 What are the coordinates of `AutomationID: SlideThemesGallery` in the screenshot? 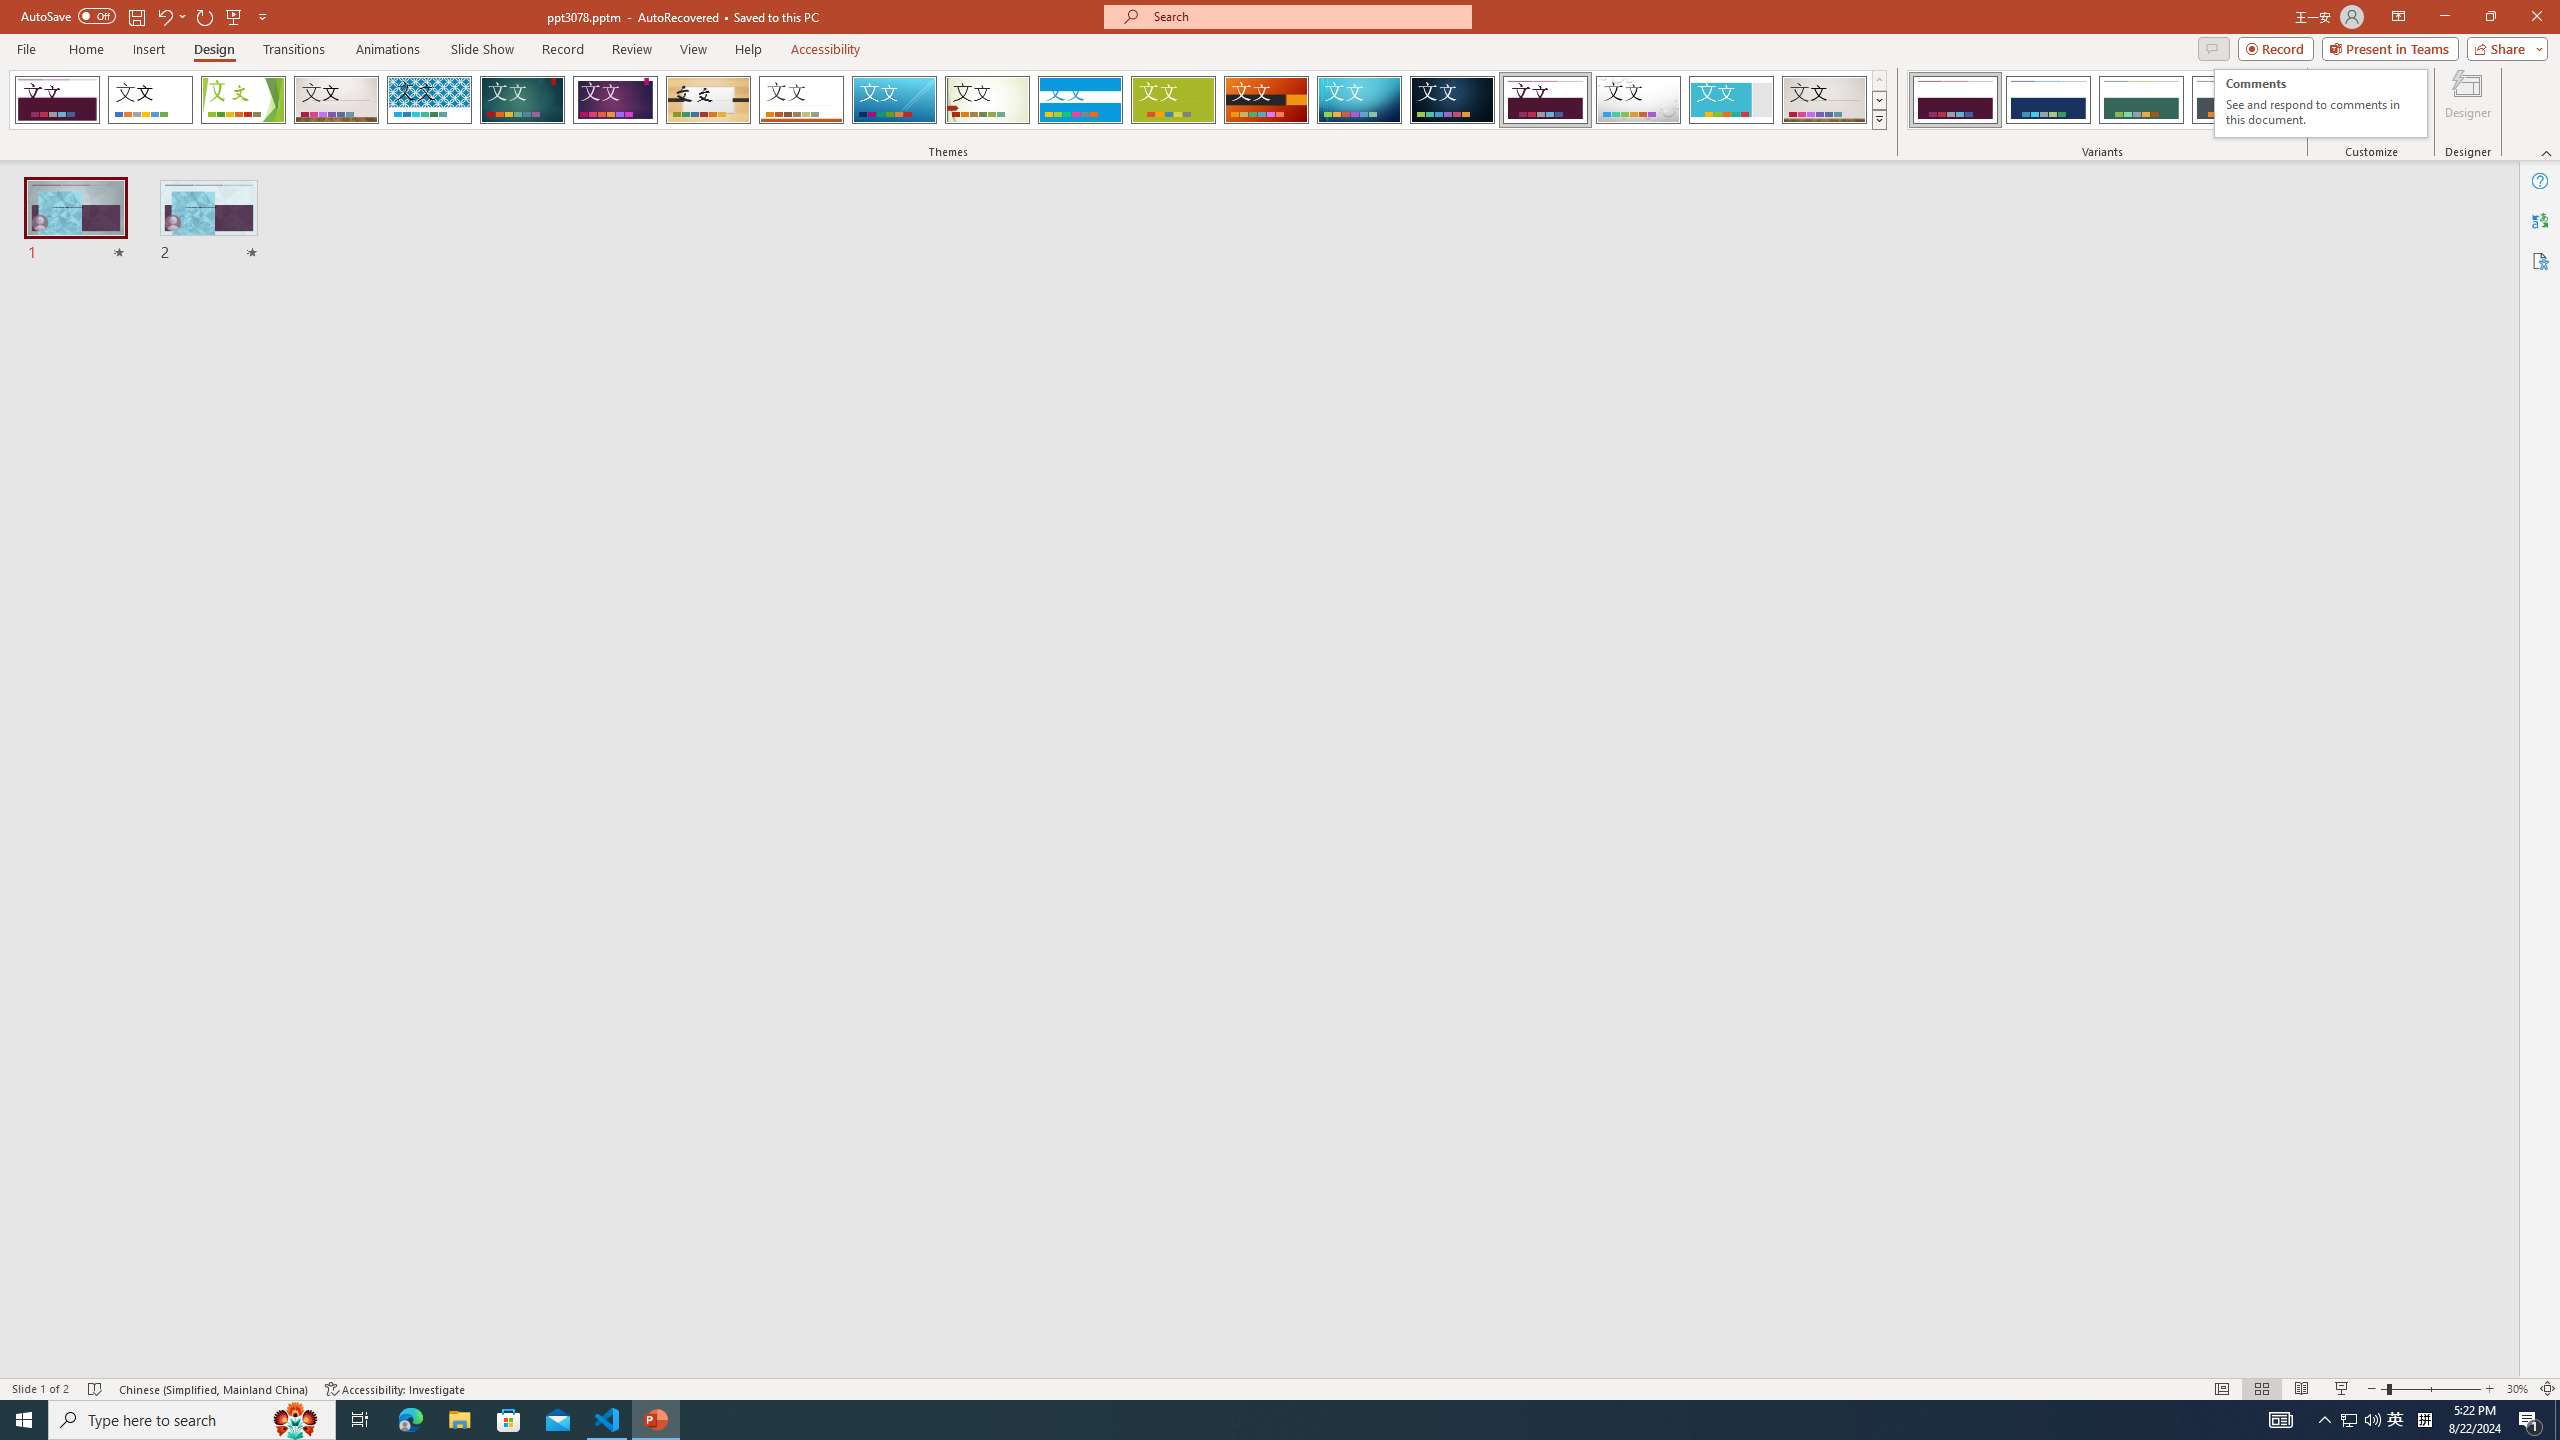 It's located at (948, 100).